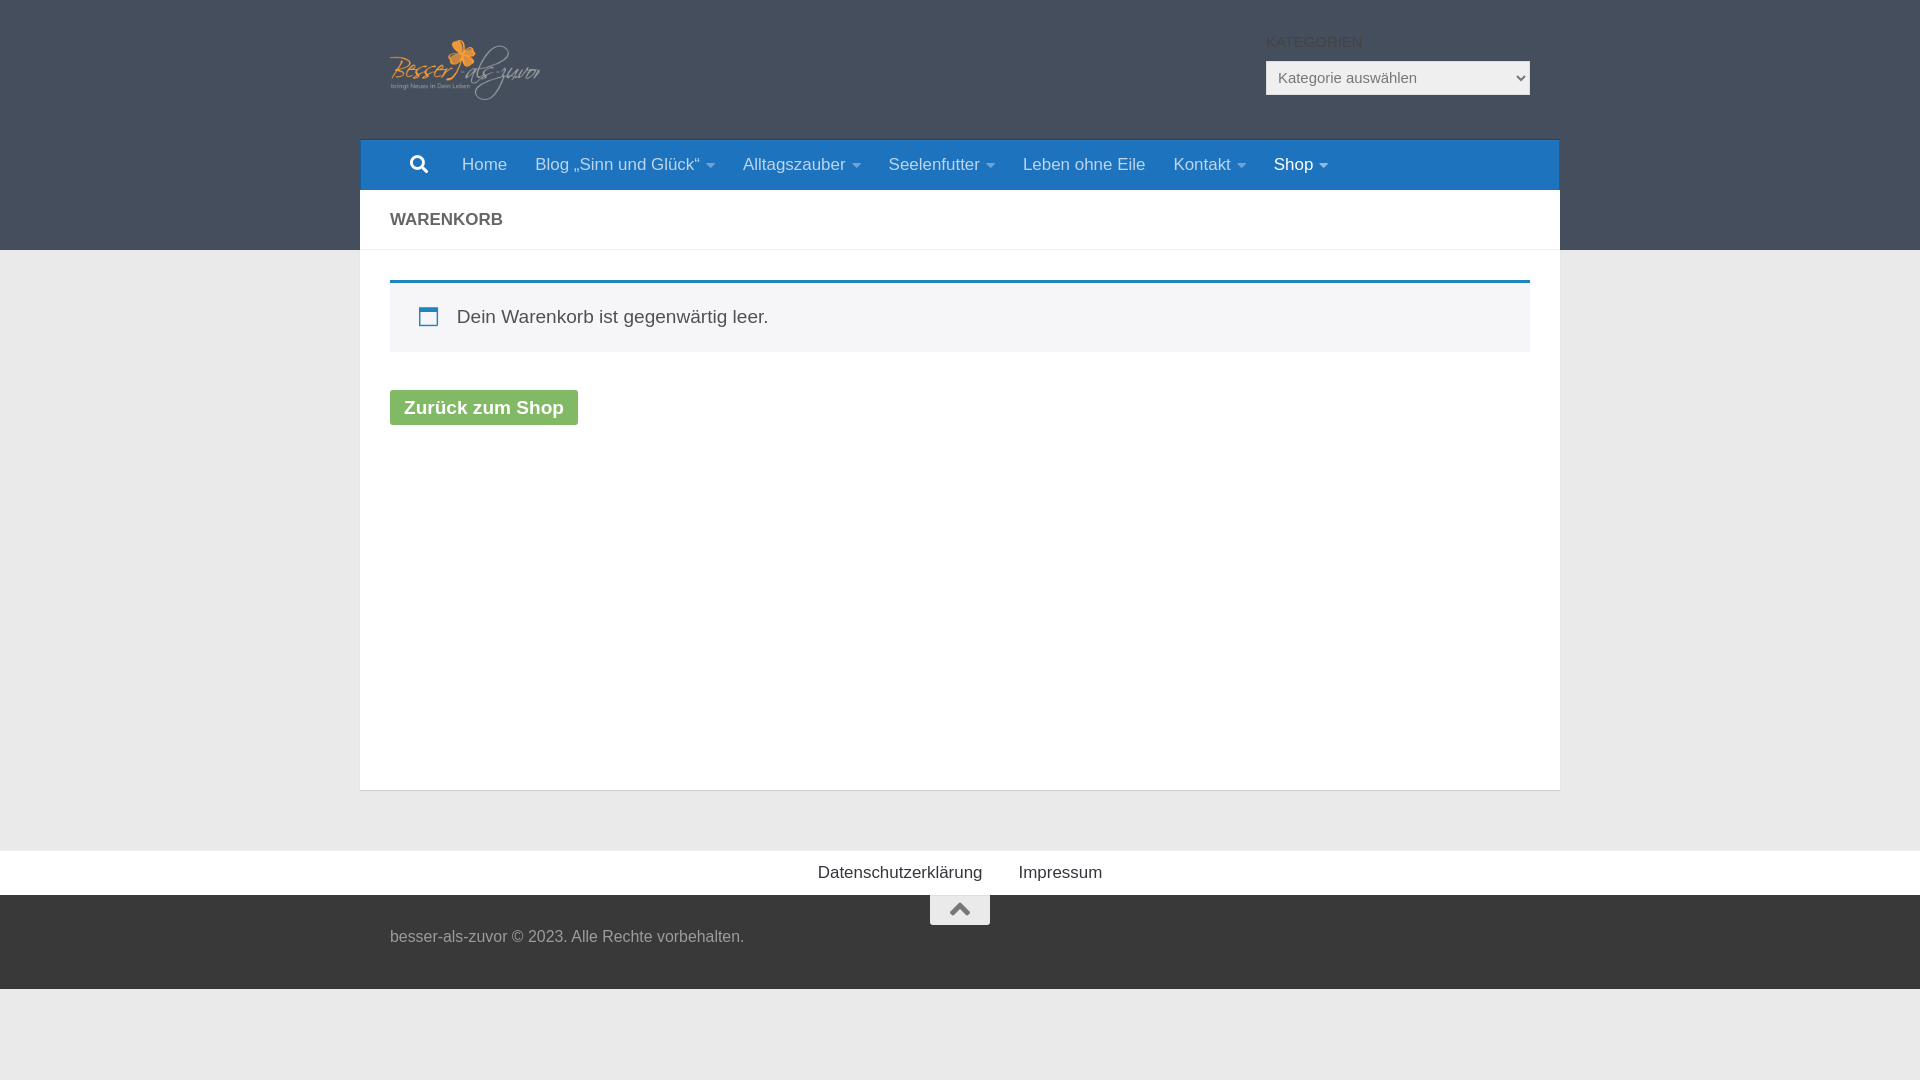 This screenshot has width=1920, height=1080. What do you see at coordinates (942, 165) in the screenshot?
I see `Seelenfutter` at bounding box center [942, 165].